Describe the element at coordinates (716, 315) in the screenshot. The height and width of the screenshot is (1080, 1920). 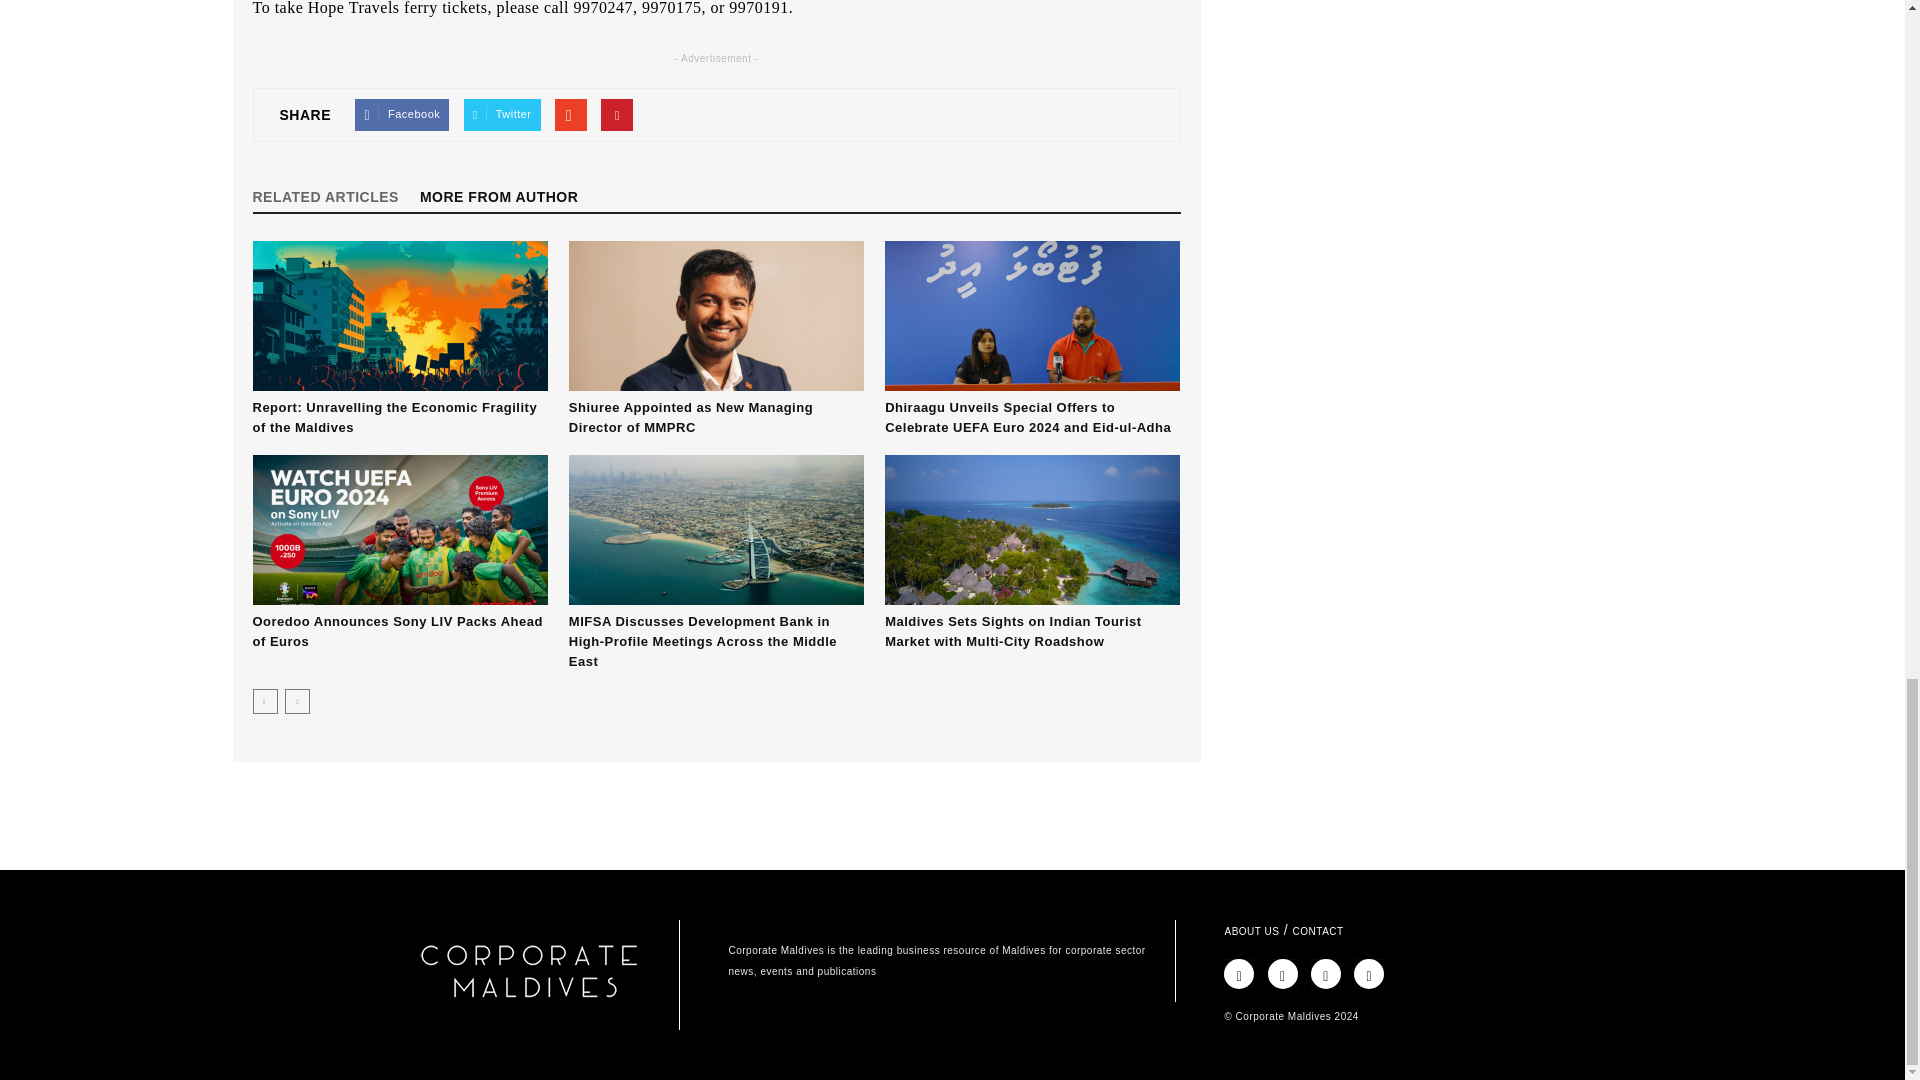
I see `Shiuree Appointed as New Managing Director of MMPRC` at that location.